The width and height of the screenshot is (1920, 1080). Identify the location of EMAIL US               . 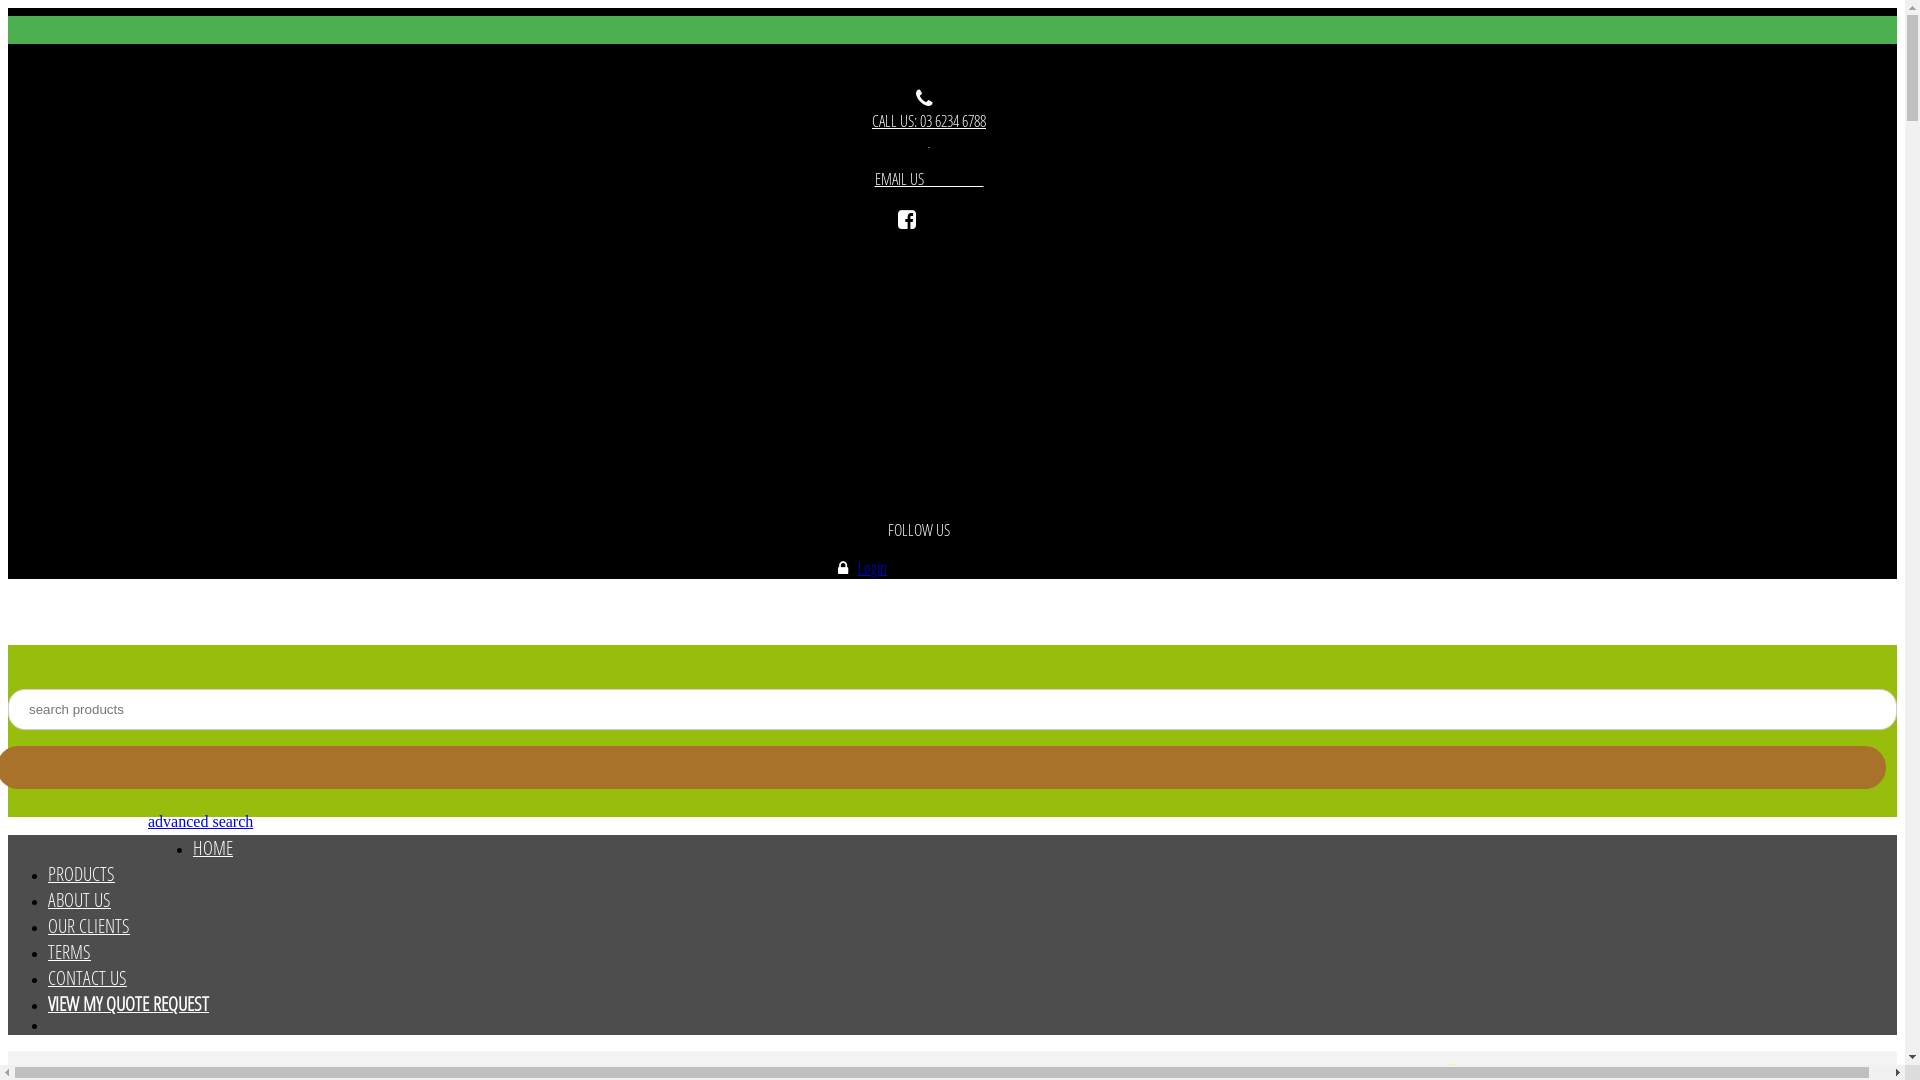
(928, 179).